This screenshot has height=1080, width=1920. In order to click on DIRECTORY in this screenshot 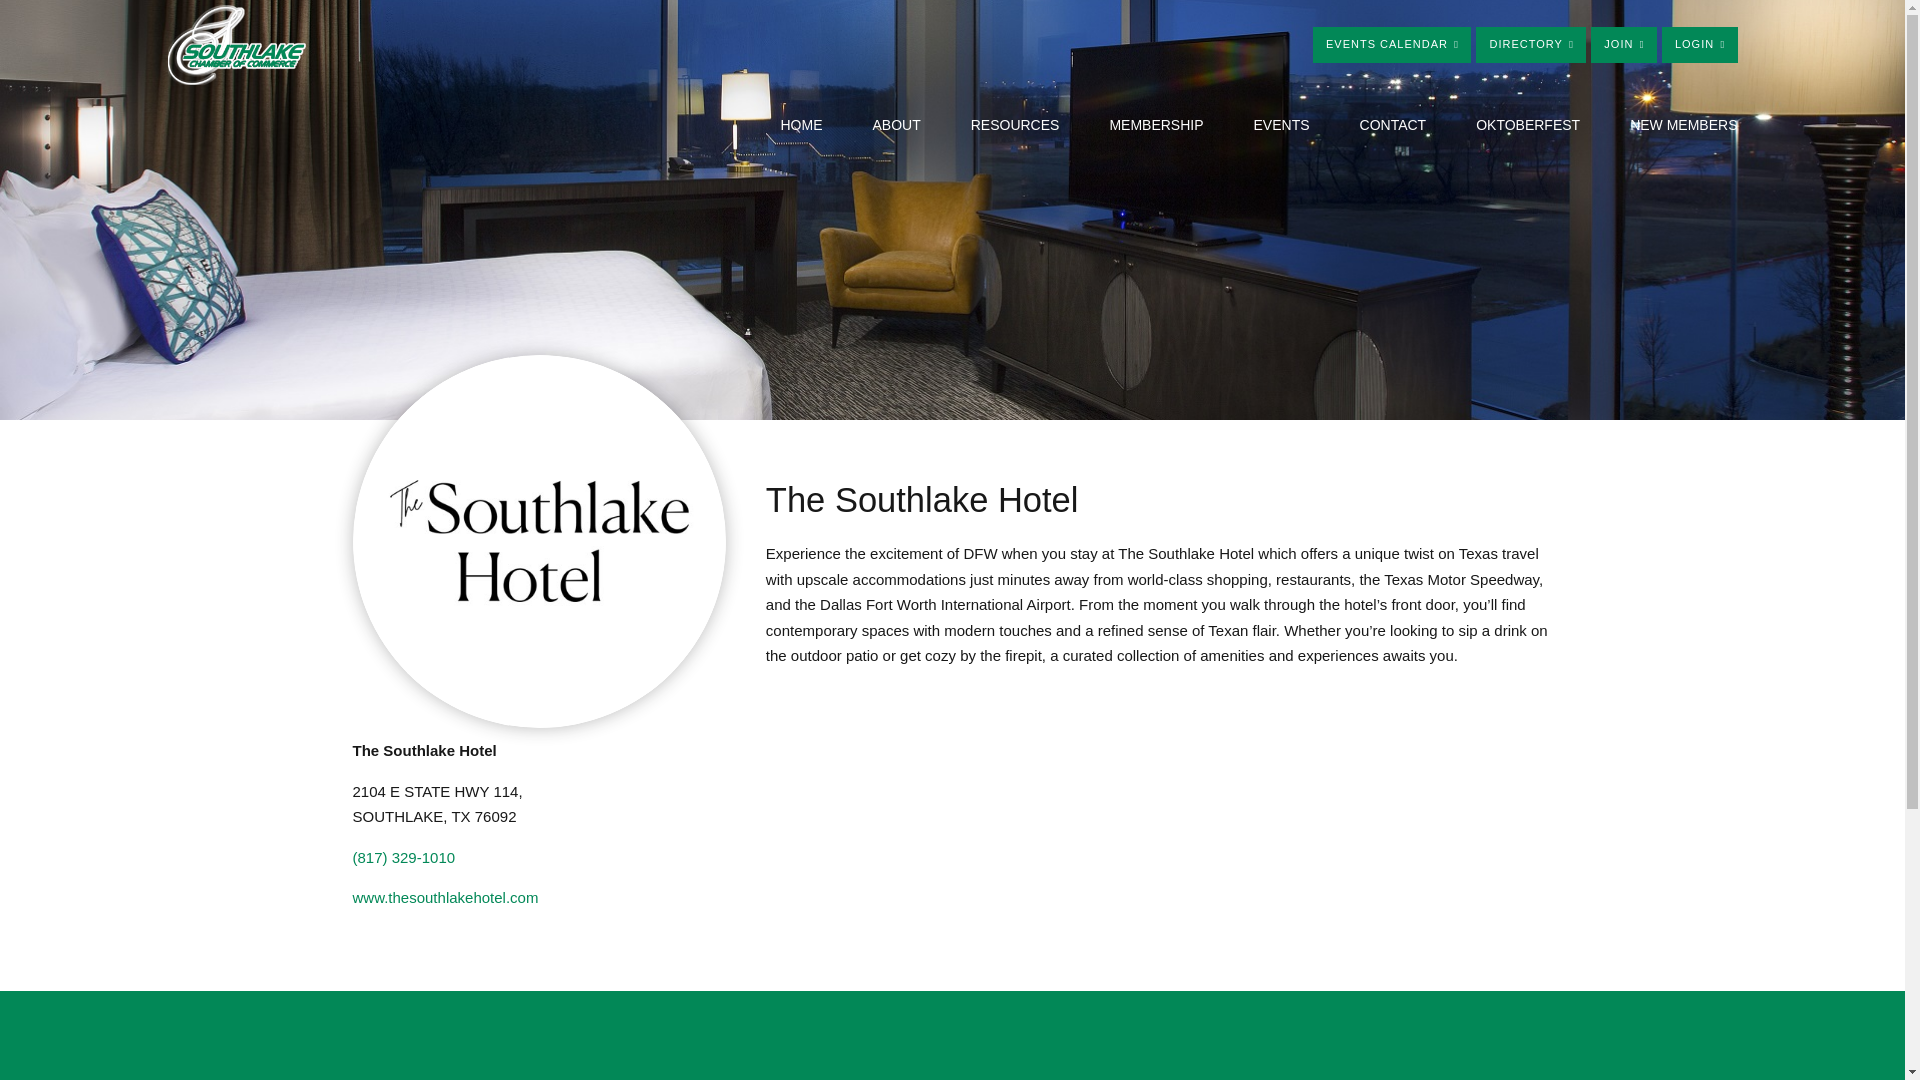, I will do `click(1530, 44)`.